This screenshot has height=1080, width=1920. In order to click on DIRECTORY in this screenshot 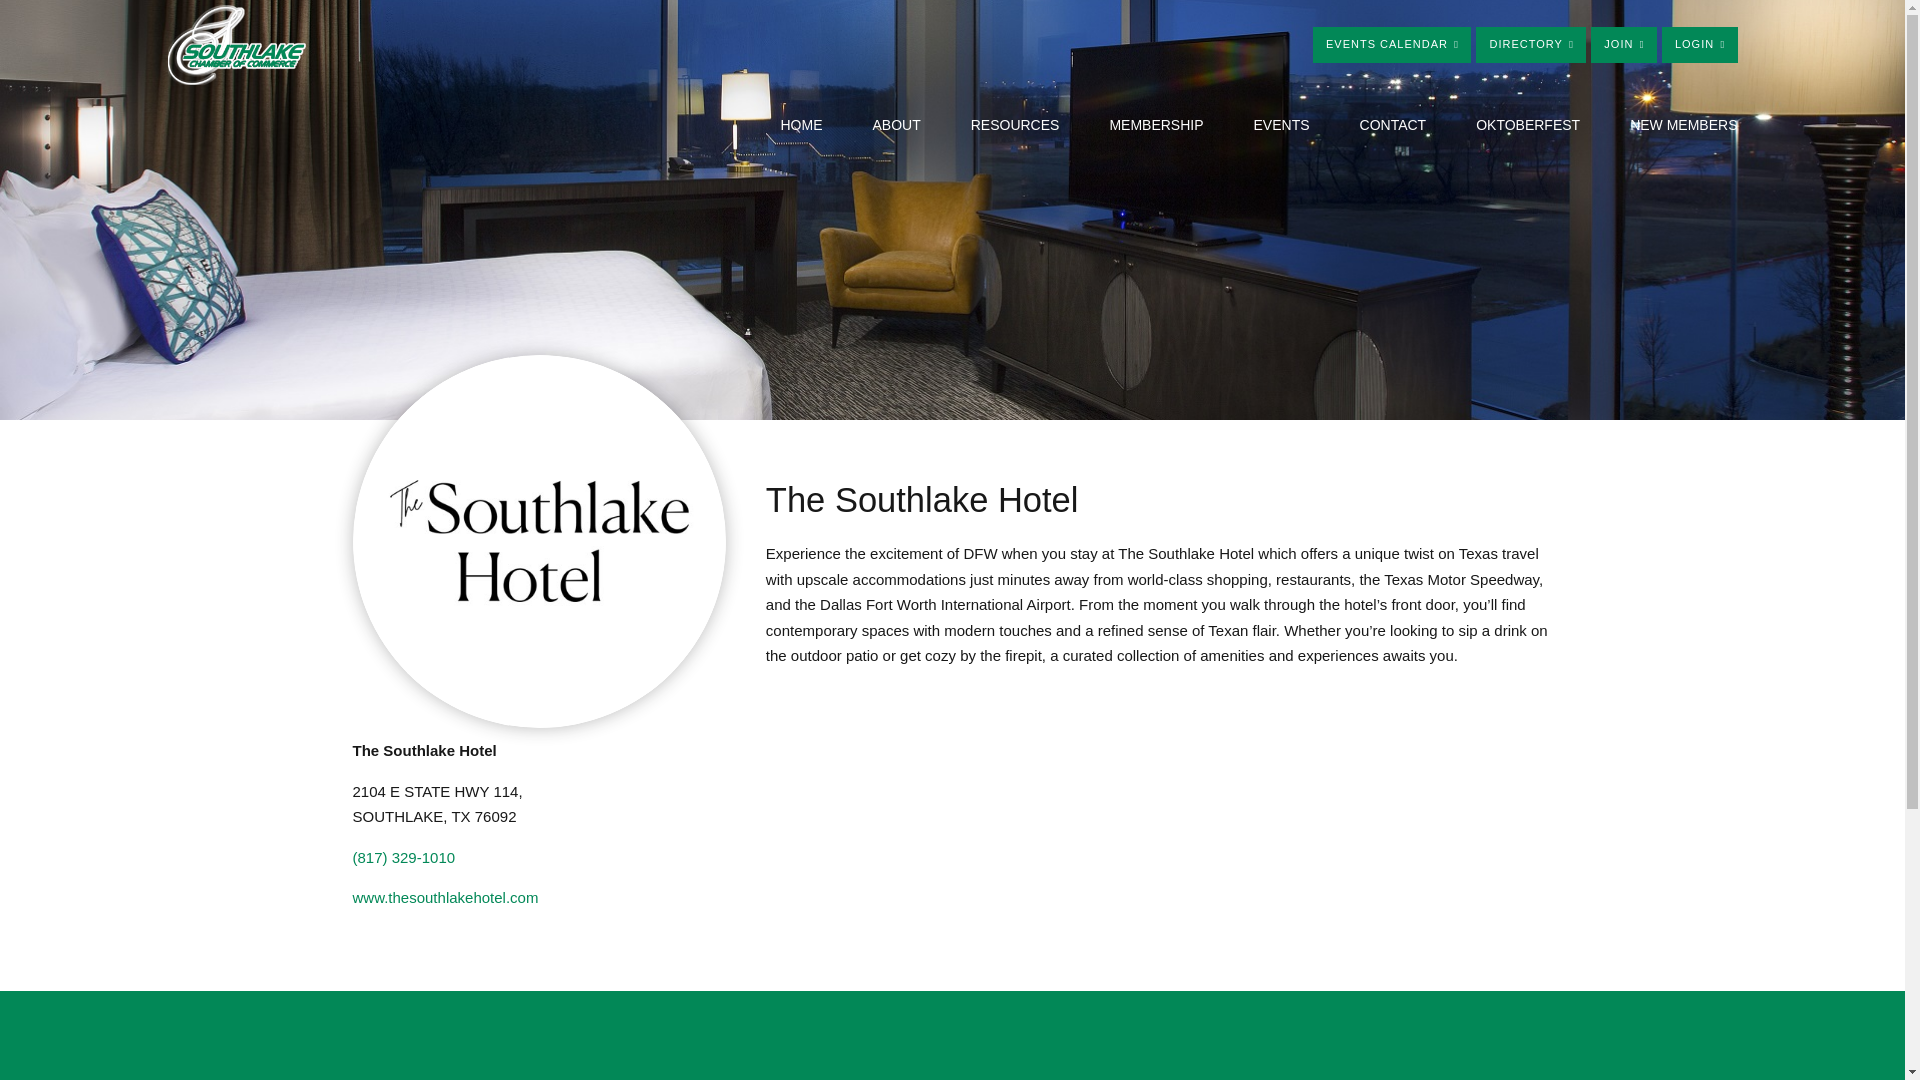, I will do `click(1530, 44)`.